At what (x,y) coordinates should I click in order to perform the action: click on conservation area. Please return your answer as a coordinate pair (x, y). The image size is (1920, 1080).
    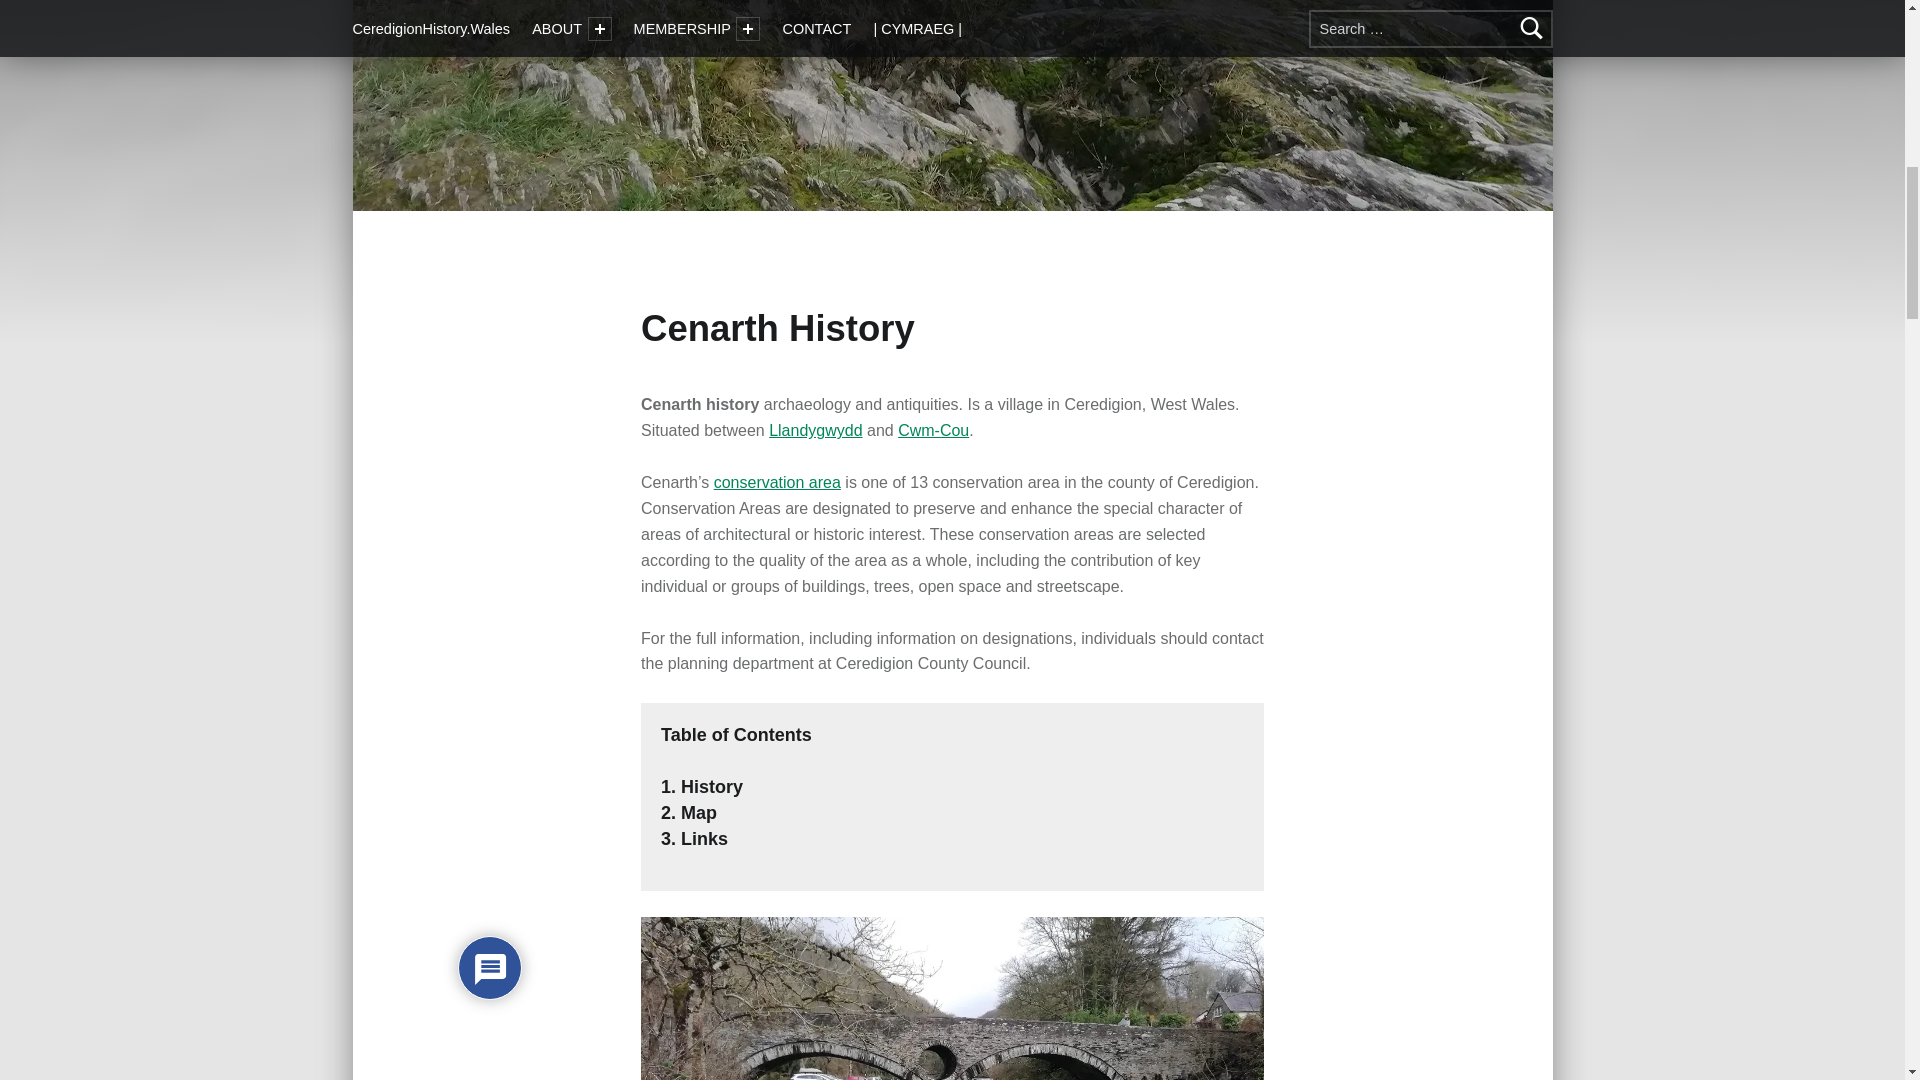
    Looking at the image, I should click on (777, 482).